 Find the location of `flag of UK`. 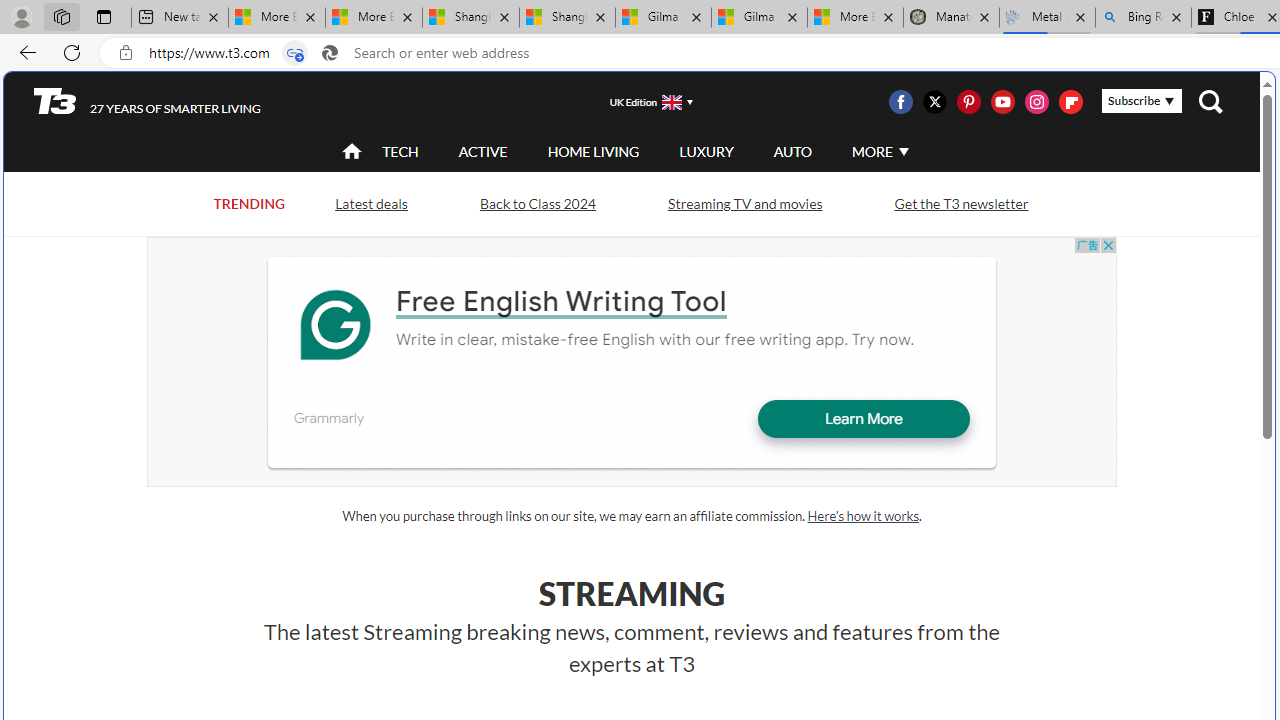

flag of UK is located at coordinates (672, 102).